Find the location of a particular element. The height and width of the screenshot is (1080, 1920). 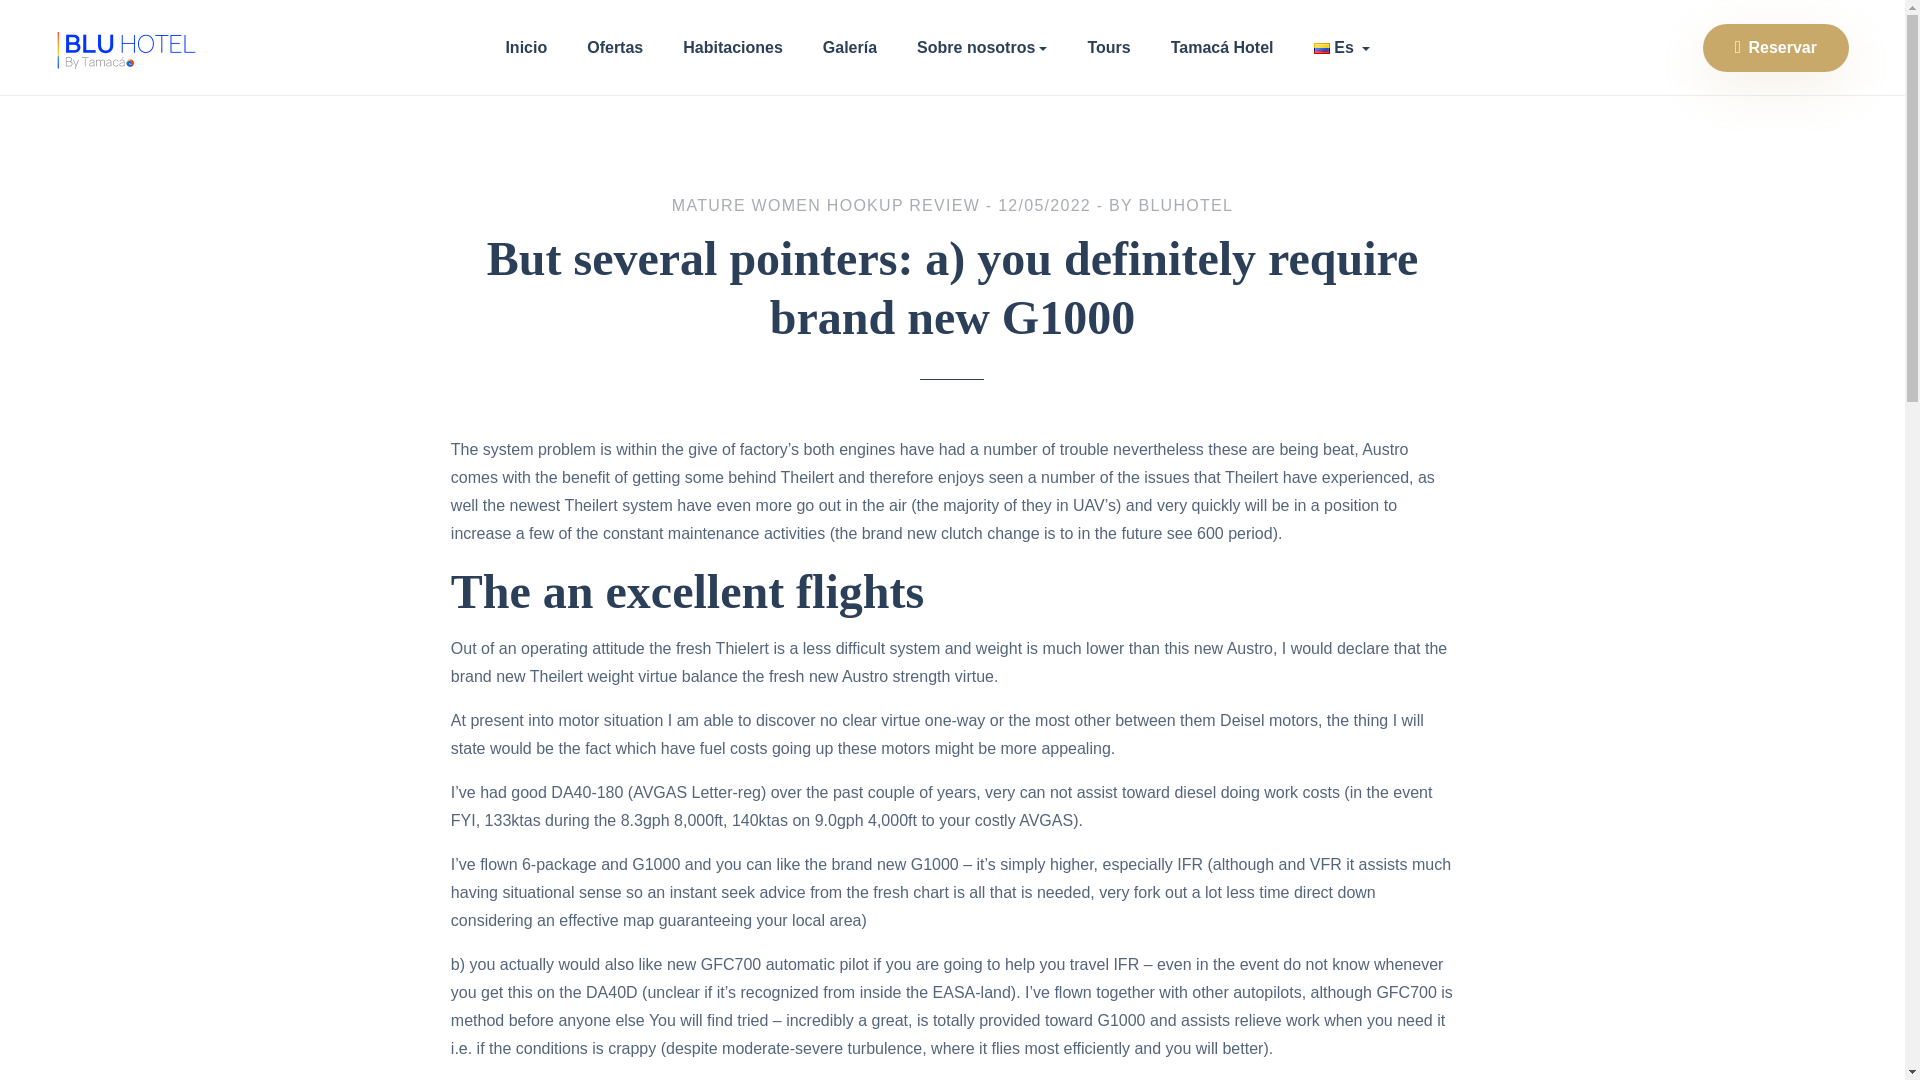

Es is located at coordinates (1342, 48).